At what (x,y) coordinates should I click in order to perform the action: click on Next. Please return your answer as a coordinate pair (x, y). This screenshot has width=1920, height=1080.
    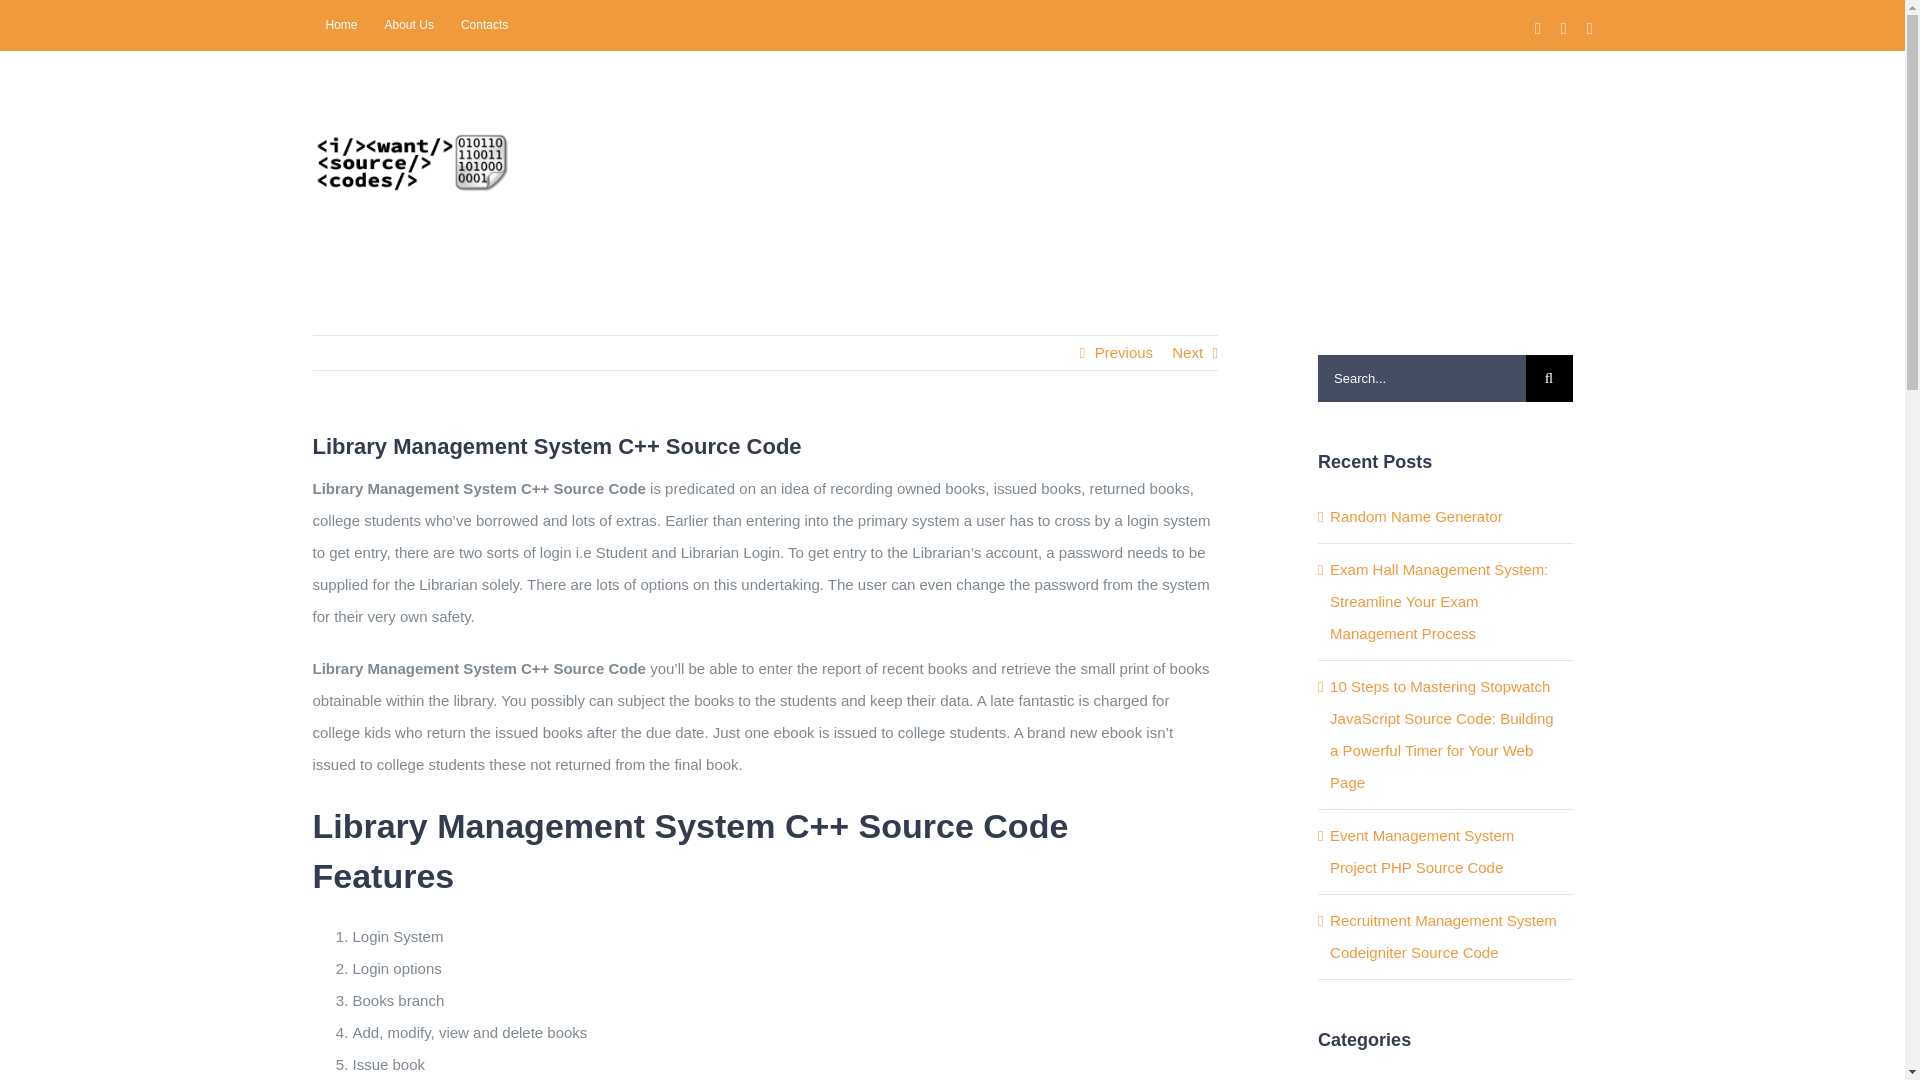
    Looking at the image, I should click on (1187, 352).